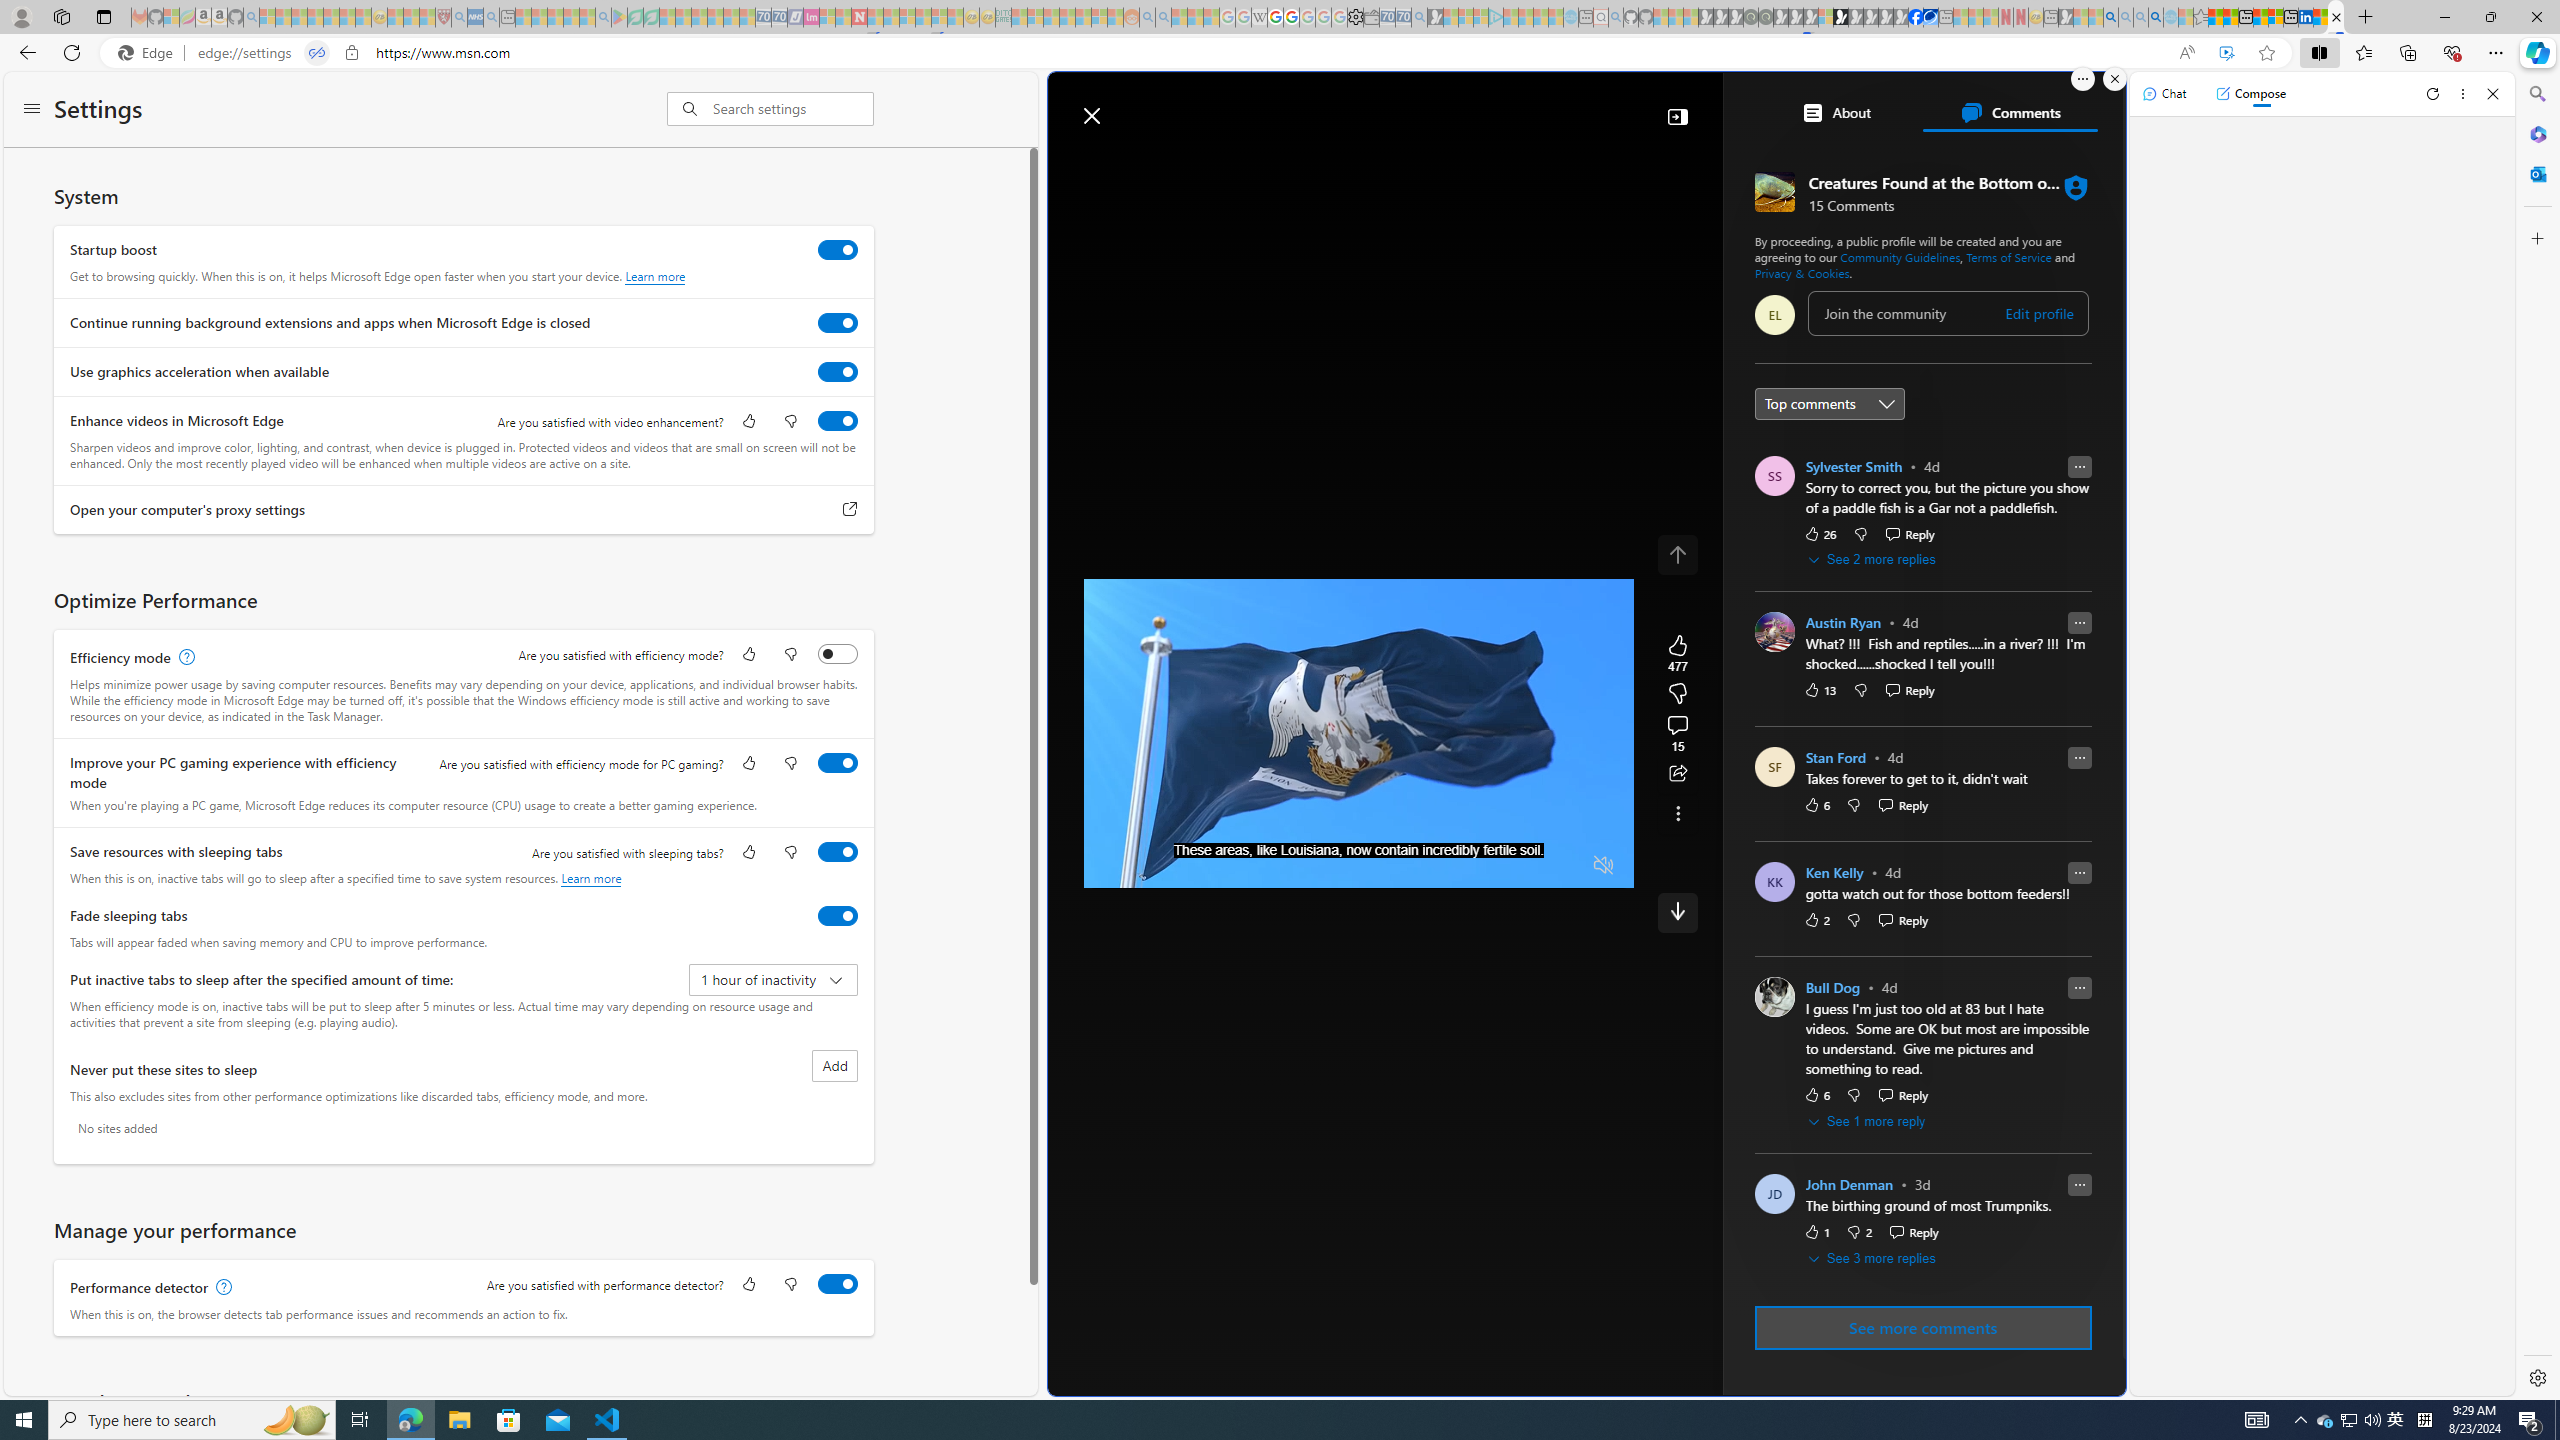  What do you see at coordinates (1132, 163) in the screenshot?
I see `Class: button-glyph` at bounding box center [1132, 163].